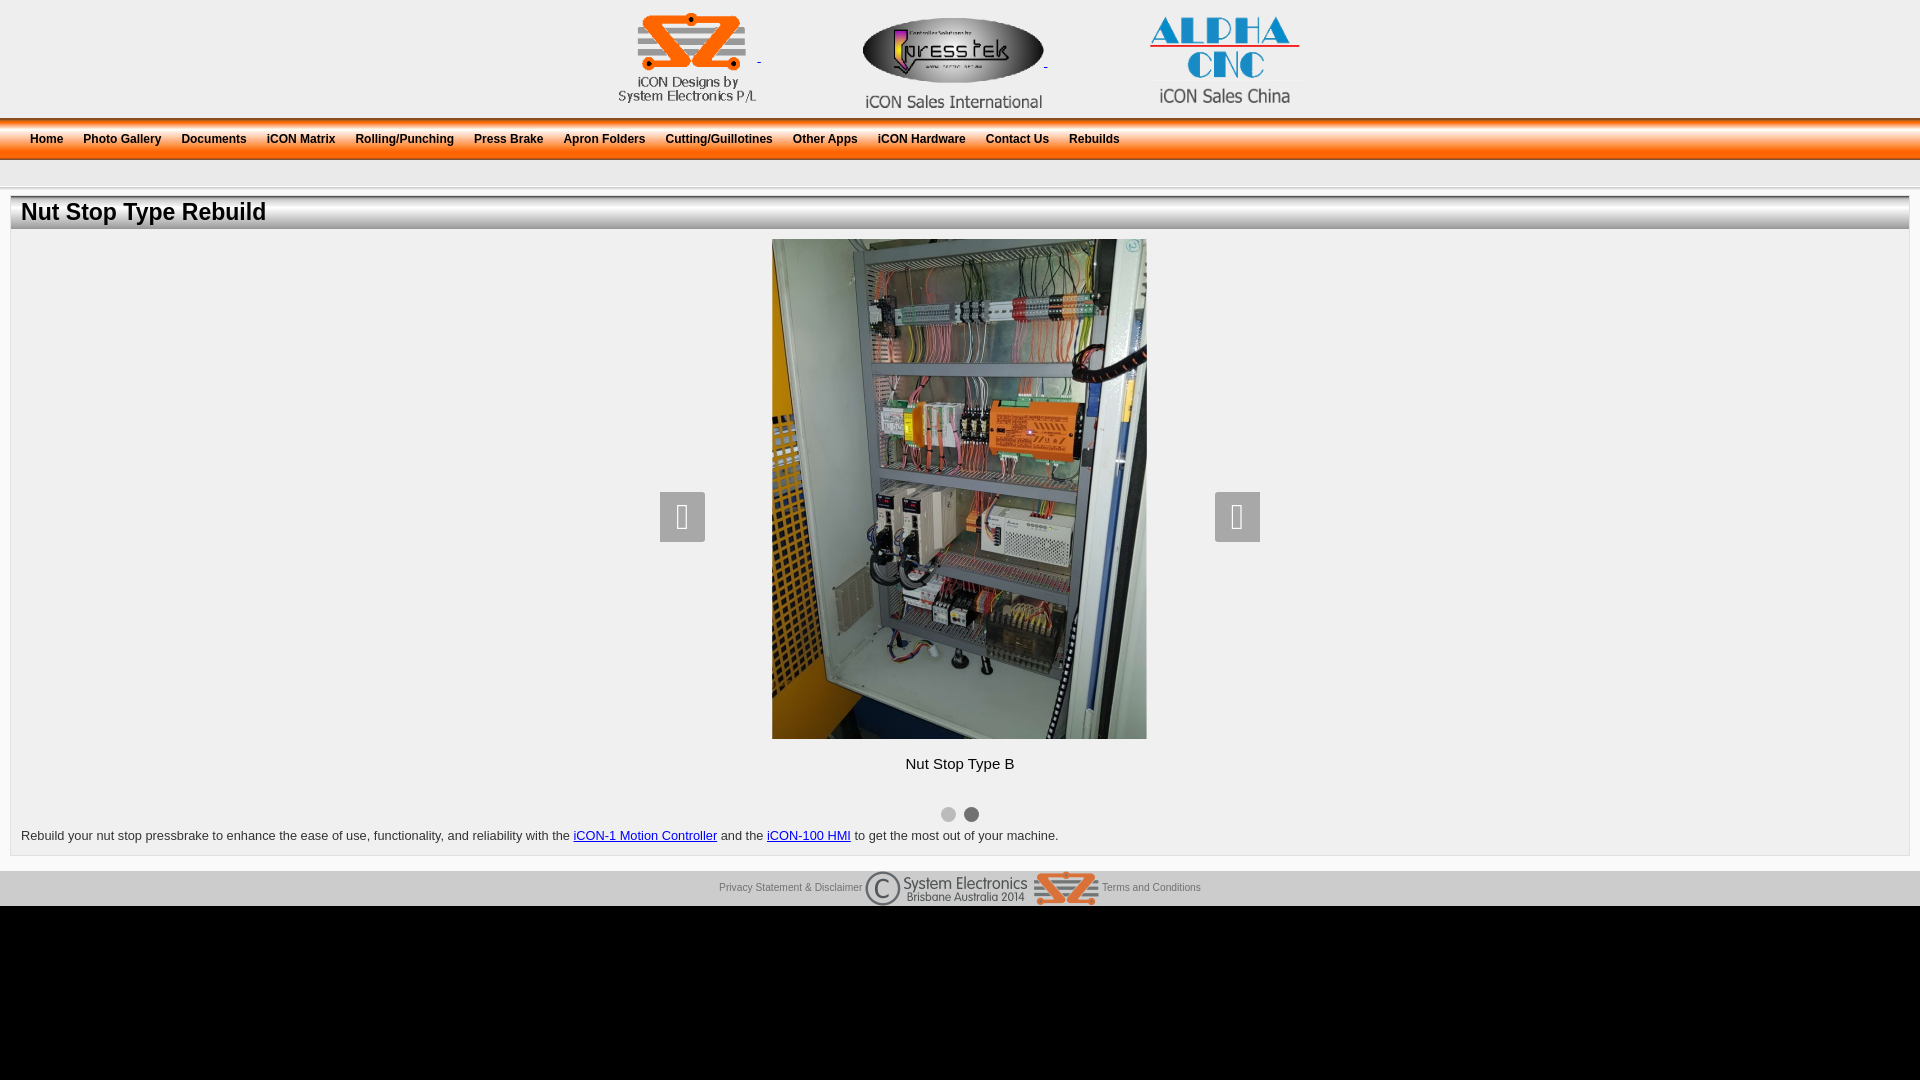 This screenshot has width=1920, height=1080. I want to click on Rebuilds, so click(1094, 136).